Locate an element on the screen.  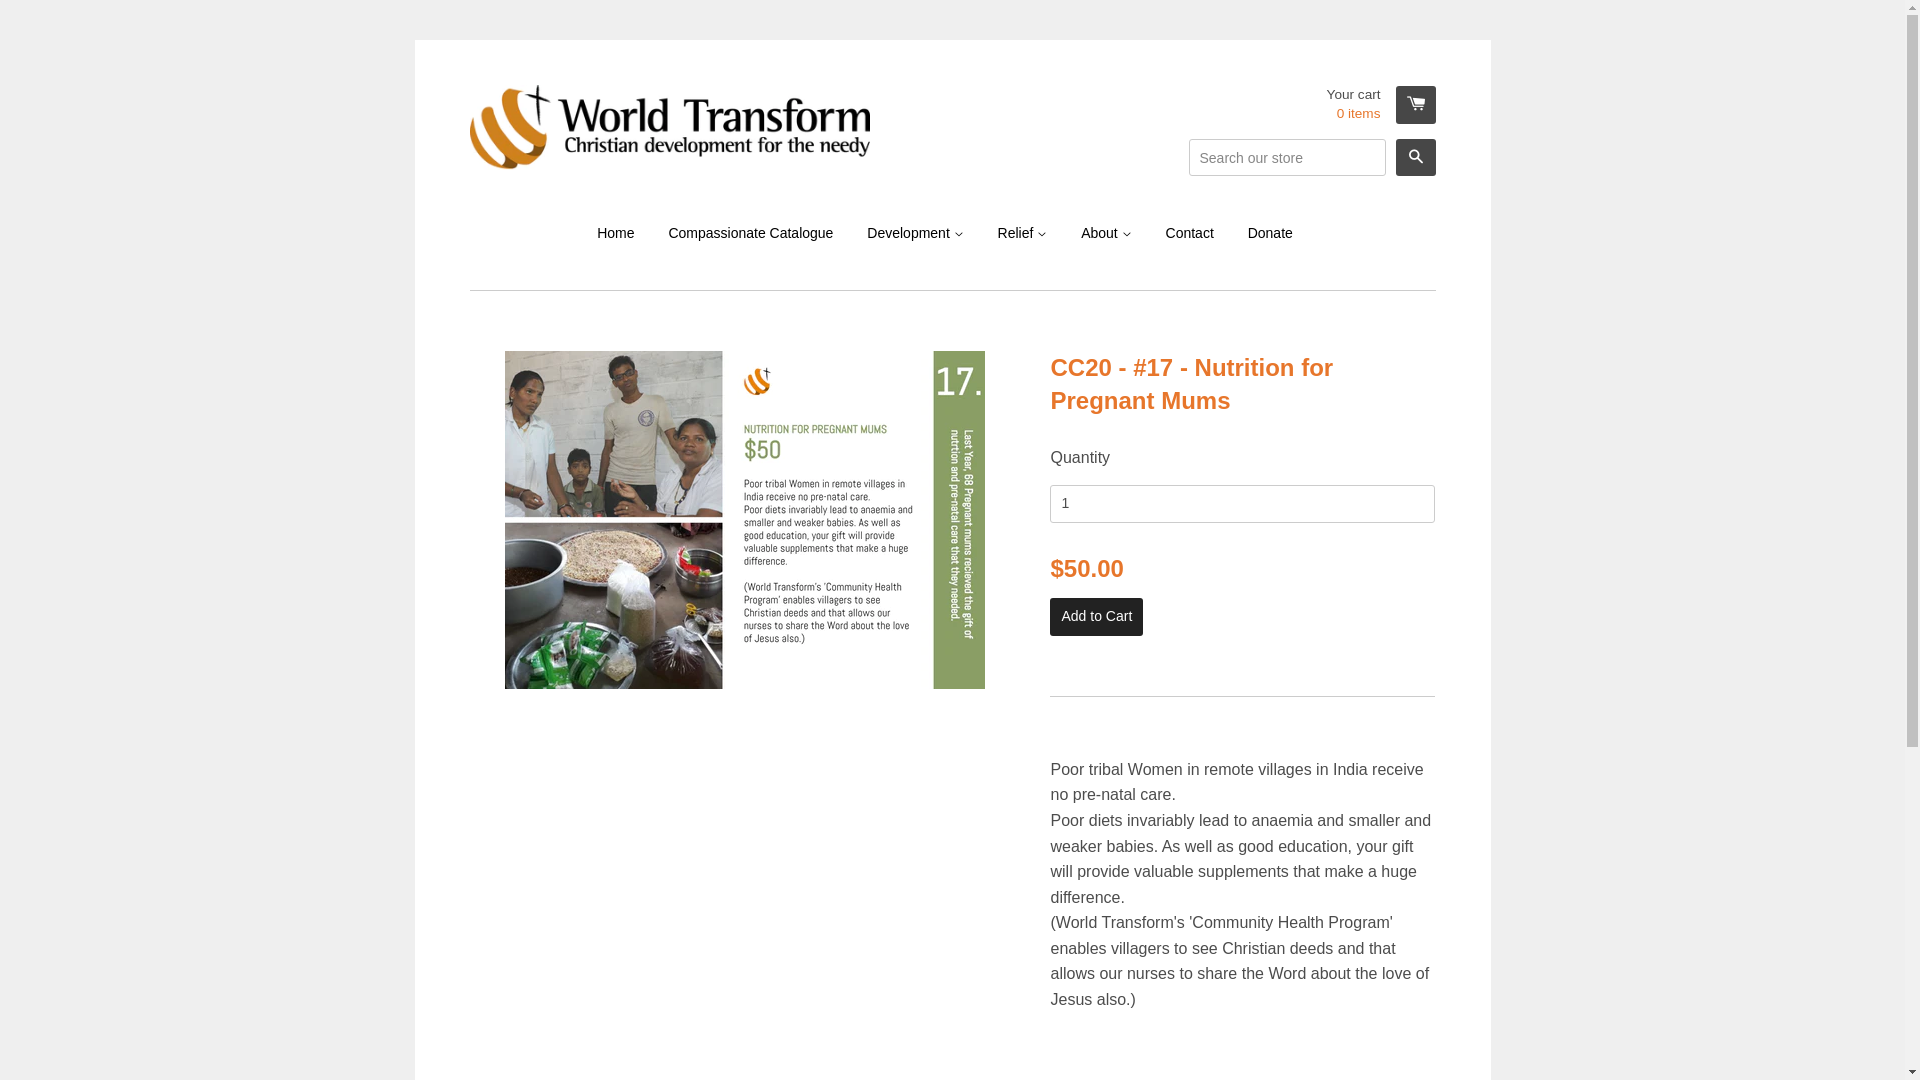
About is located at coordinates (1106, 233).